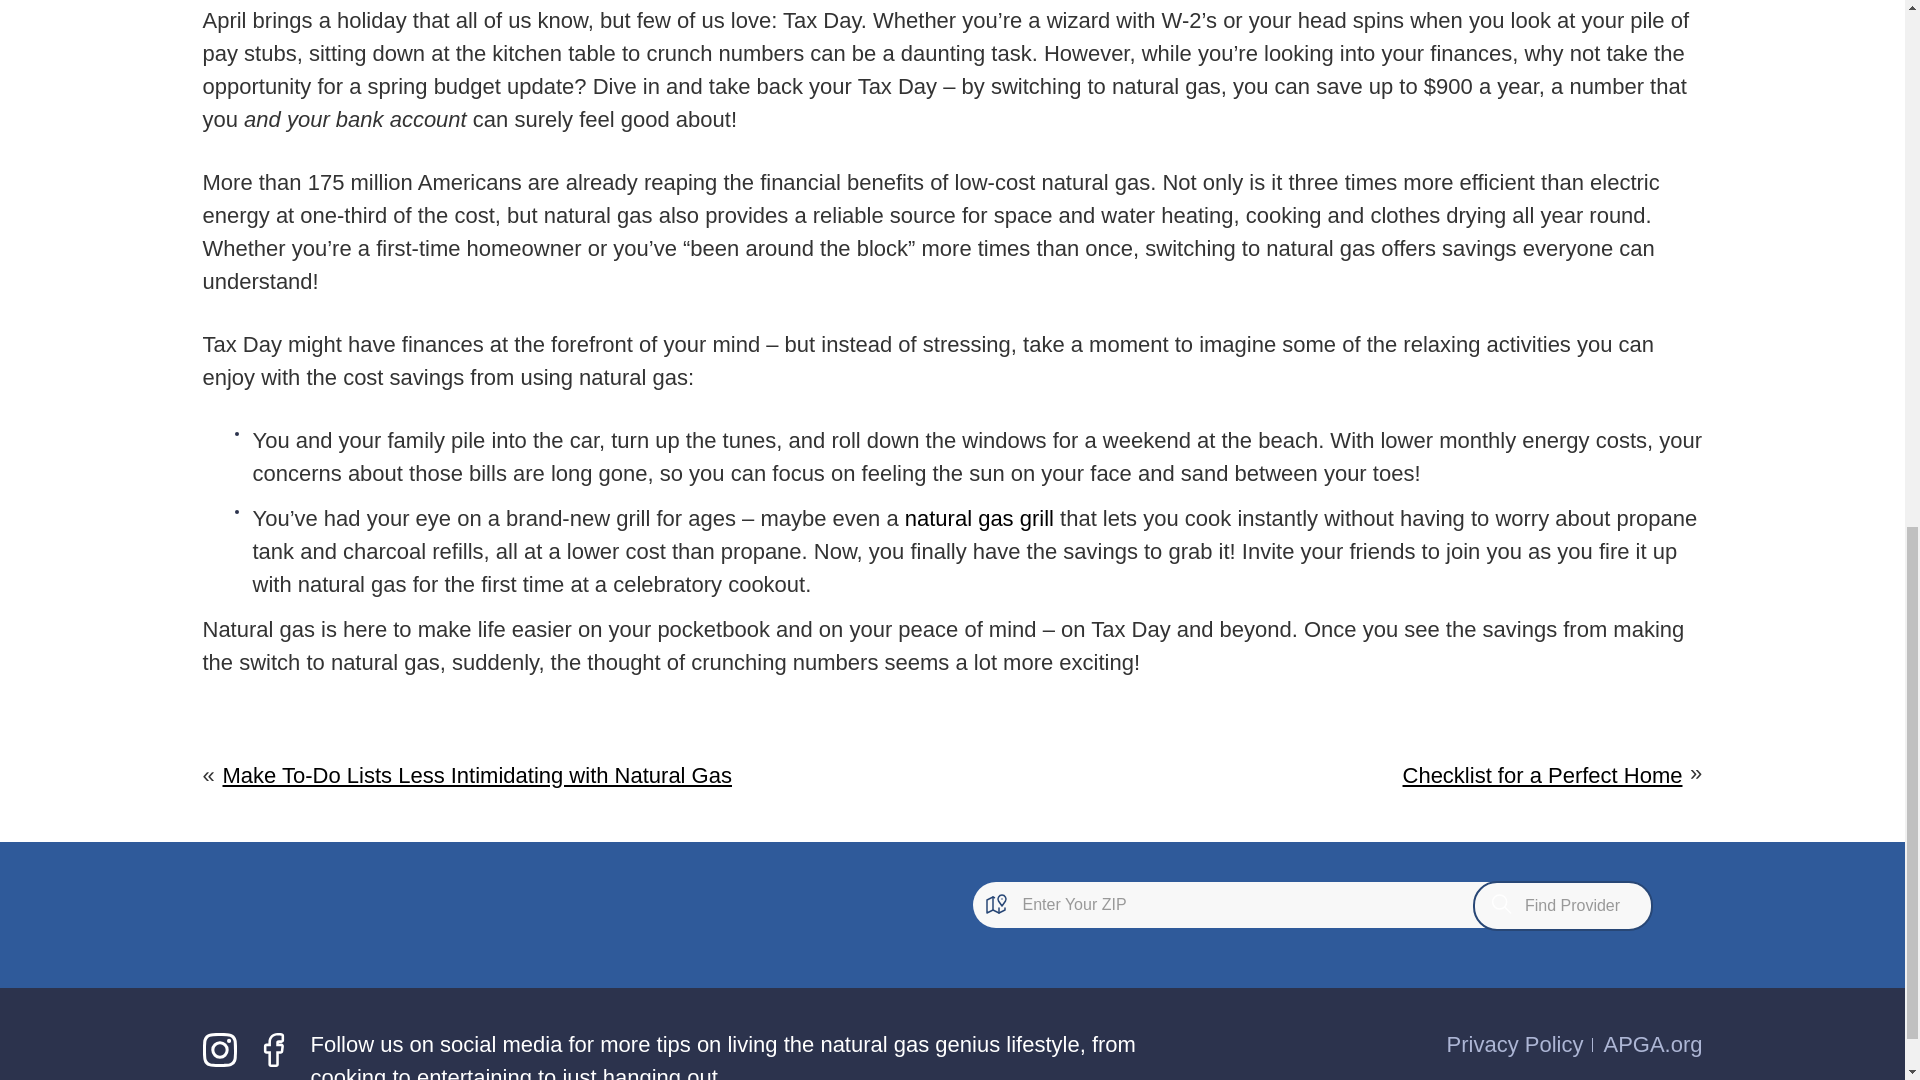  I want to click on Privacy Policy, so click(1516, 1044).